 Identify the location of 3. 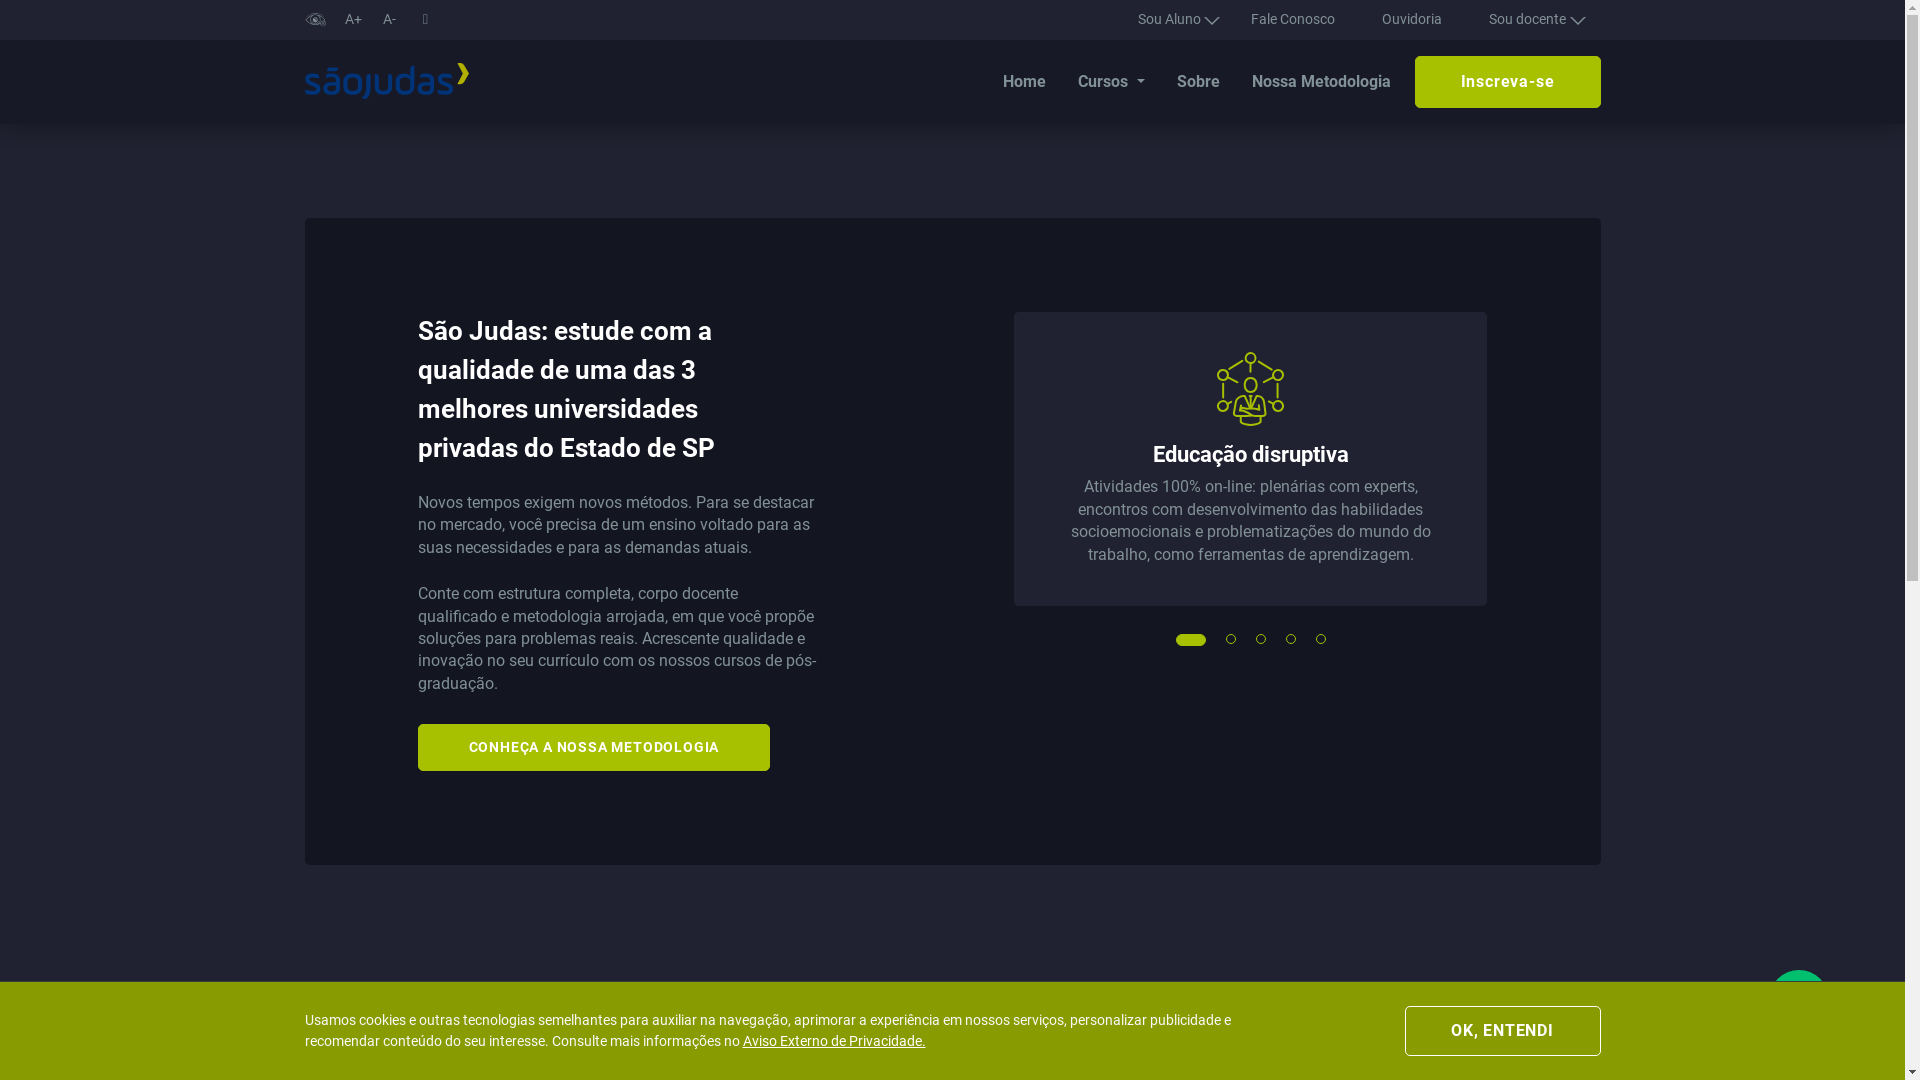
(1262, 640).